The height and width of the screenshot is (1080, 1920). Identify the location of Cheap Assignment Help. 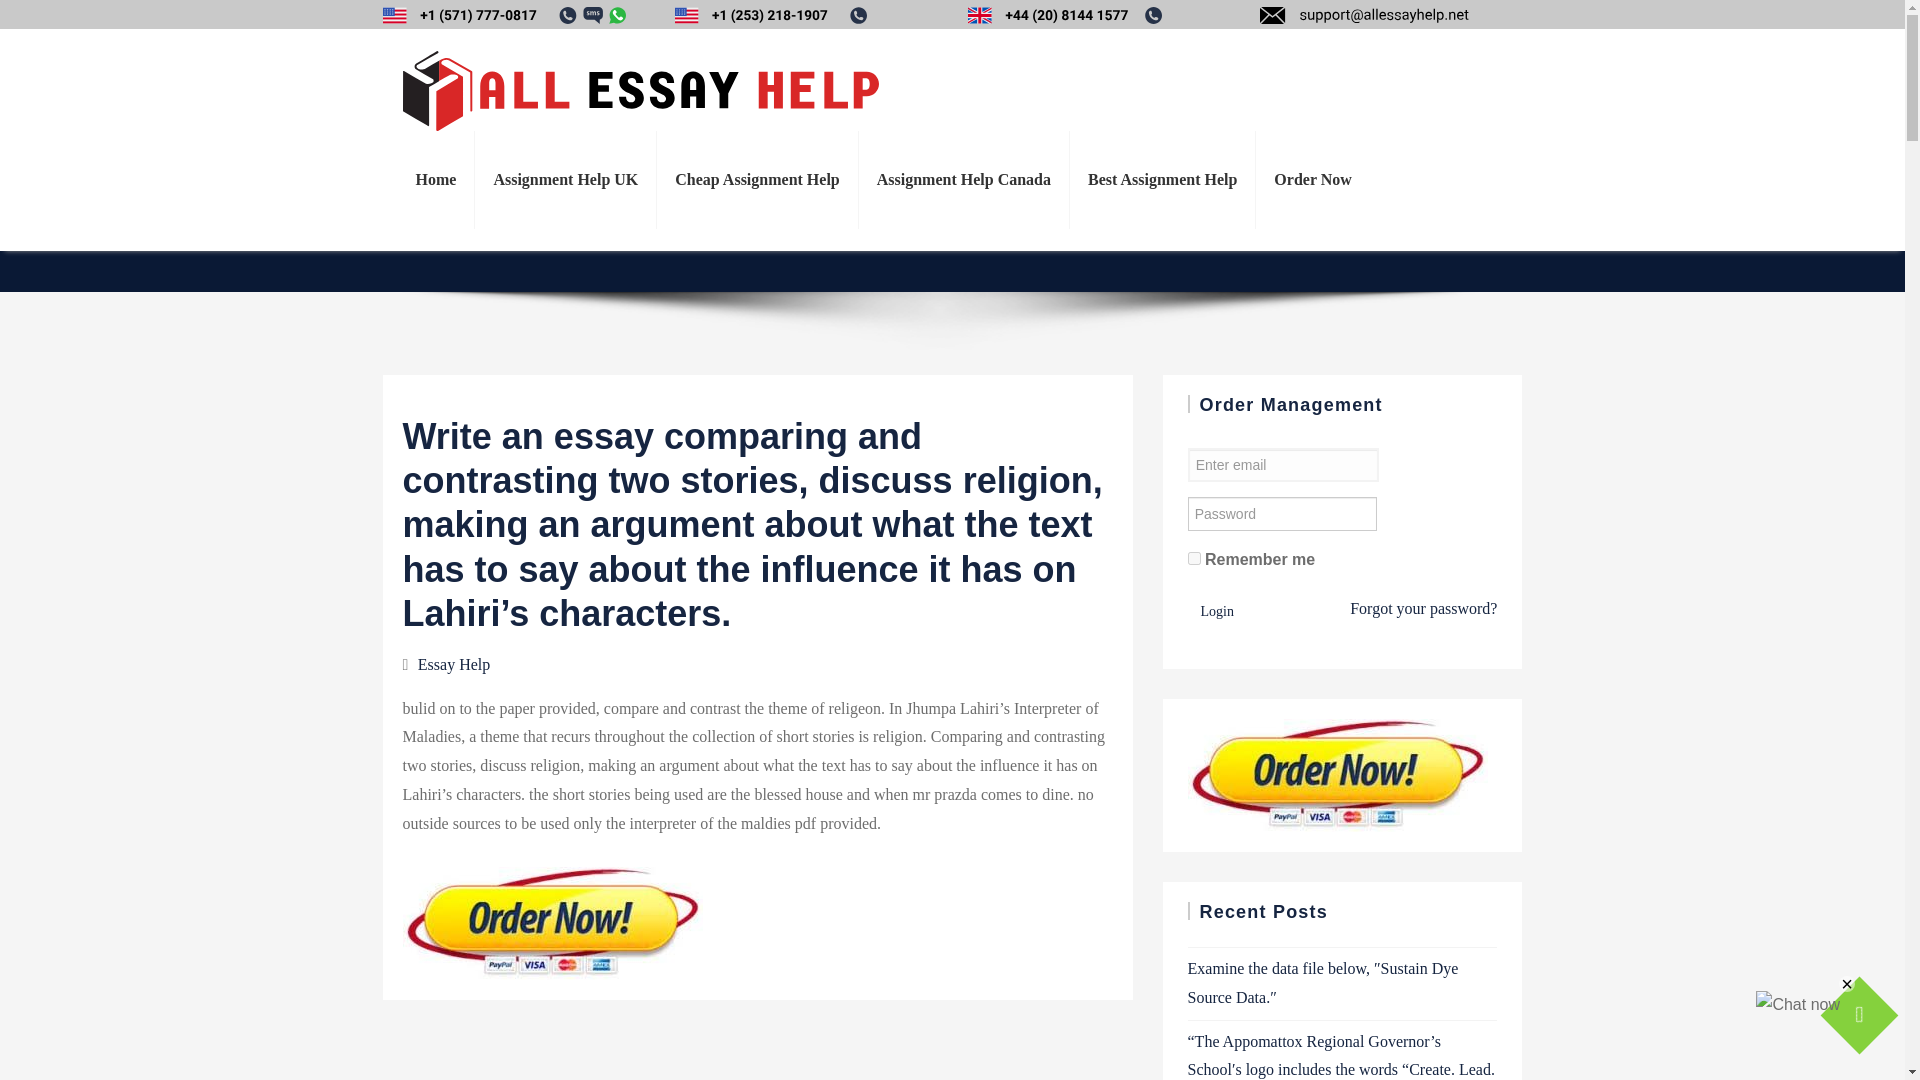
(756, 179).